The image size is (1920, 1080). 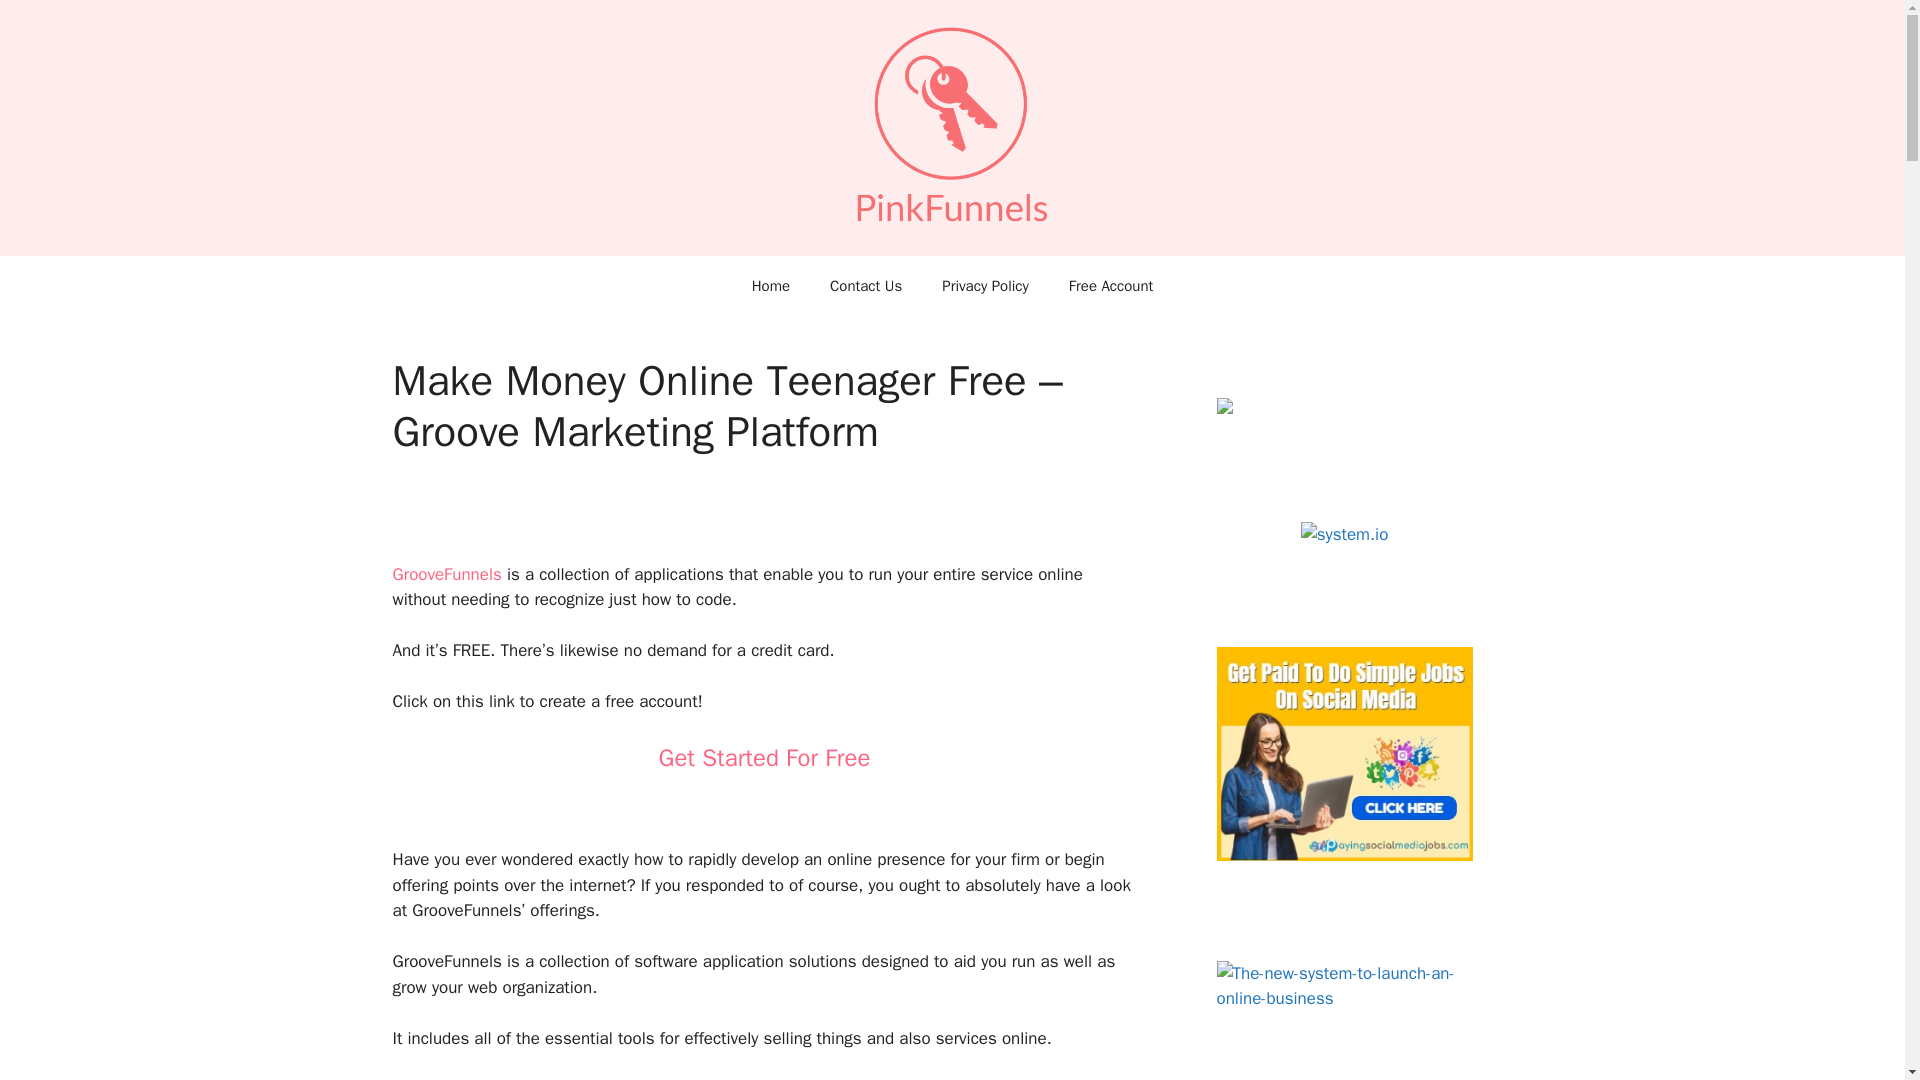 I want to click on Get Started For Free, so click(x=764, y=758).